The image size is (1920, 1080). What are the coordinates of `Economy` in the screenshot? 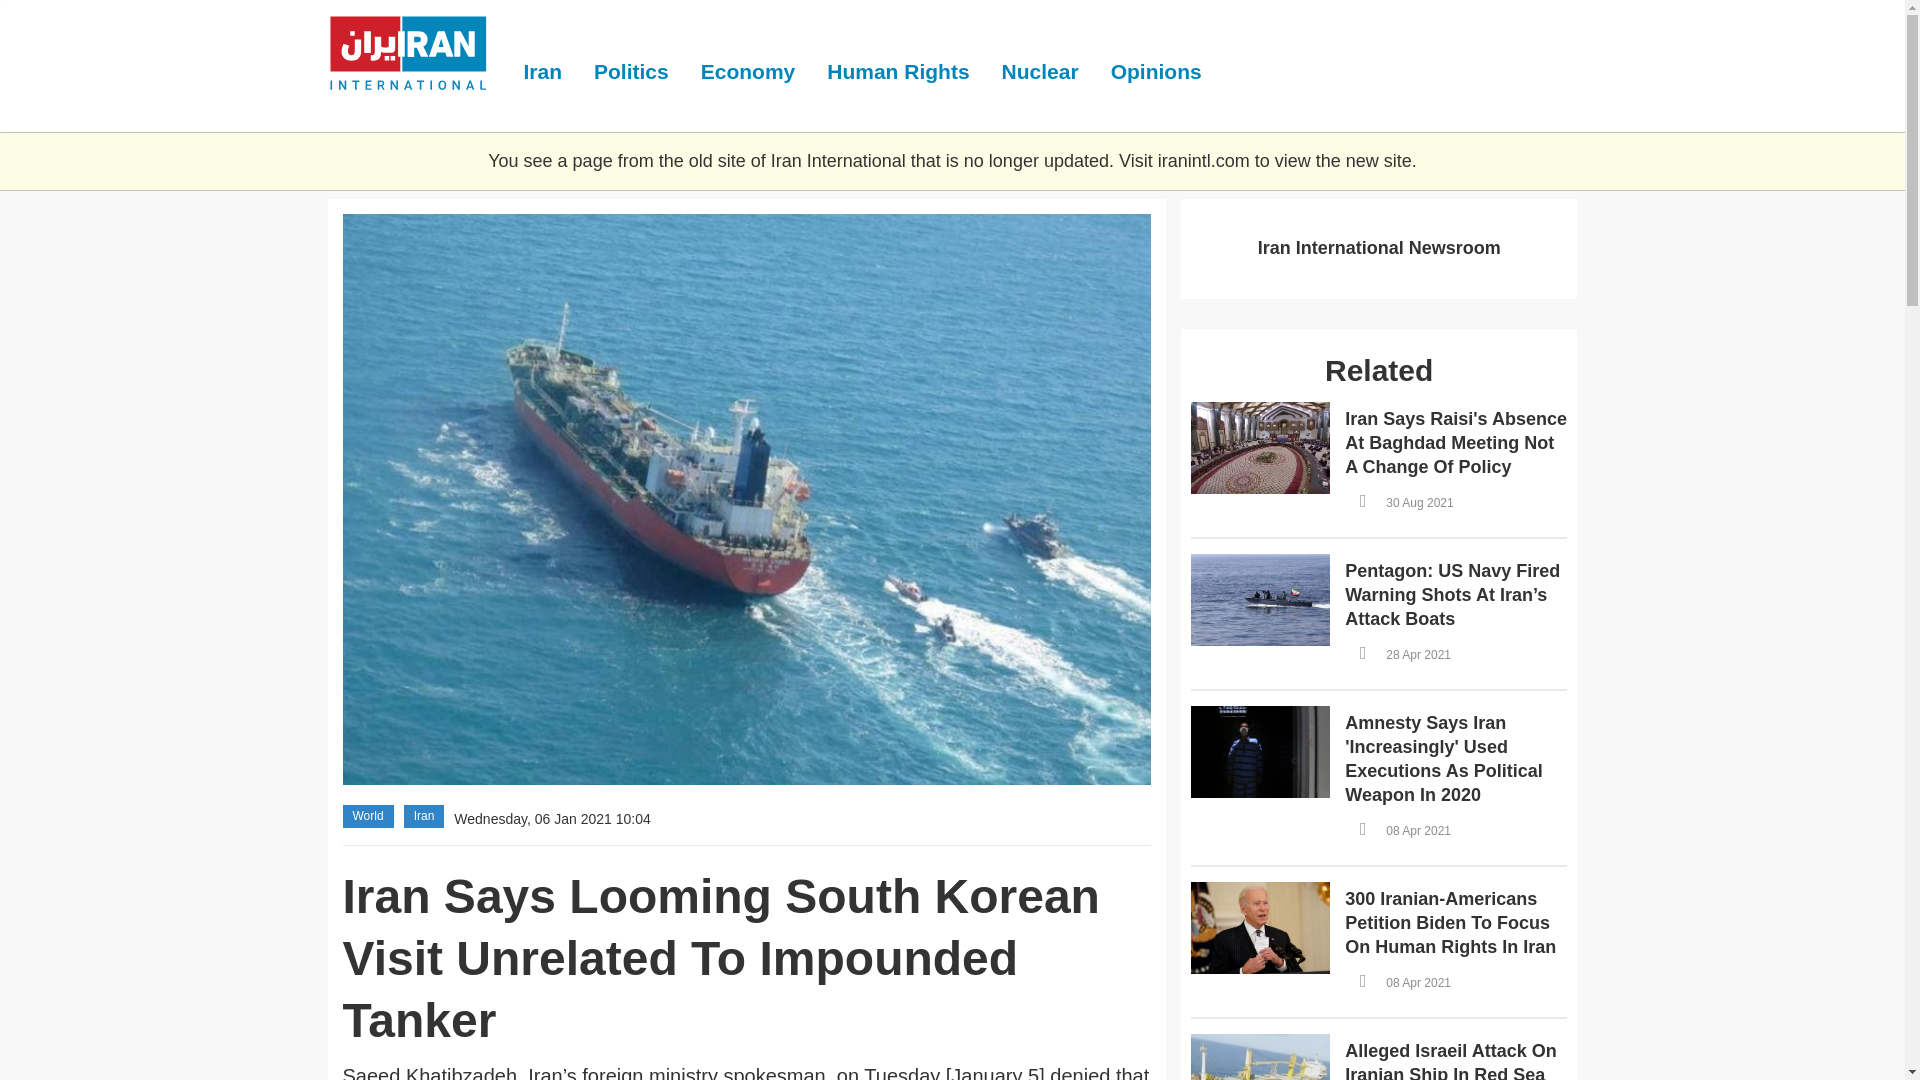 It's located at (748, 71).